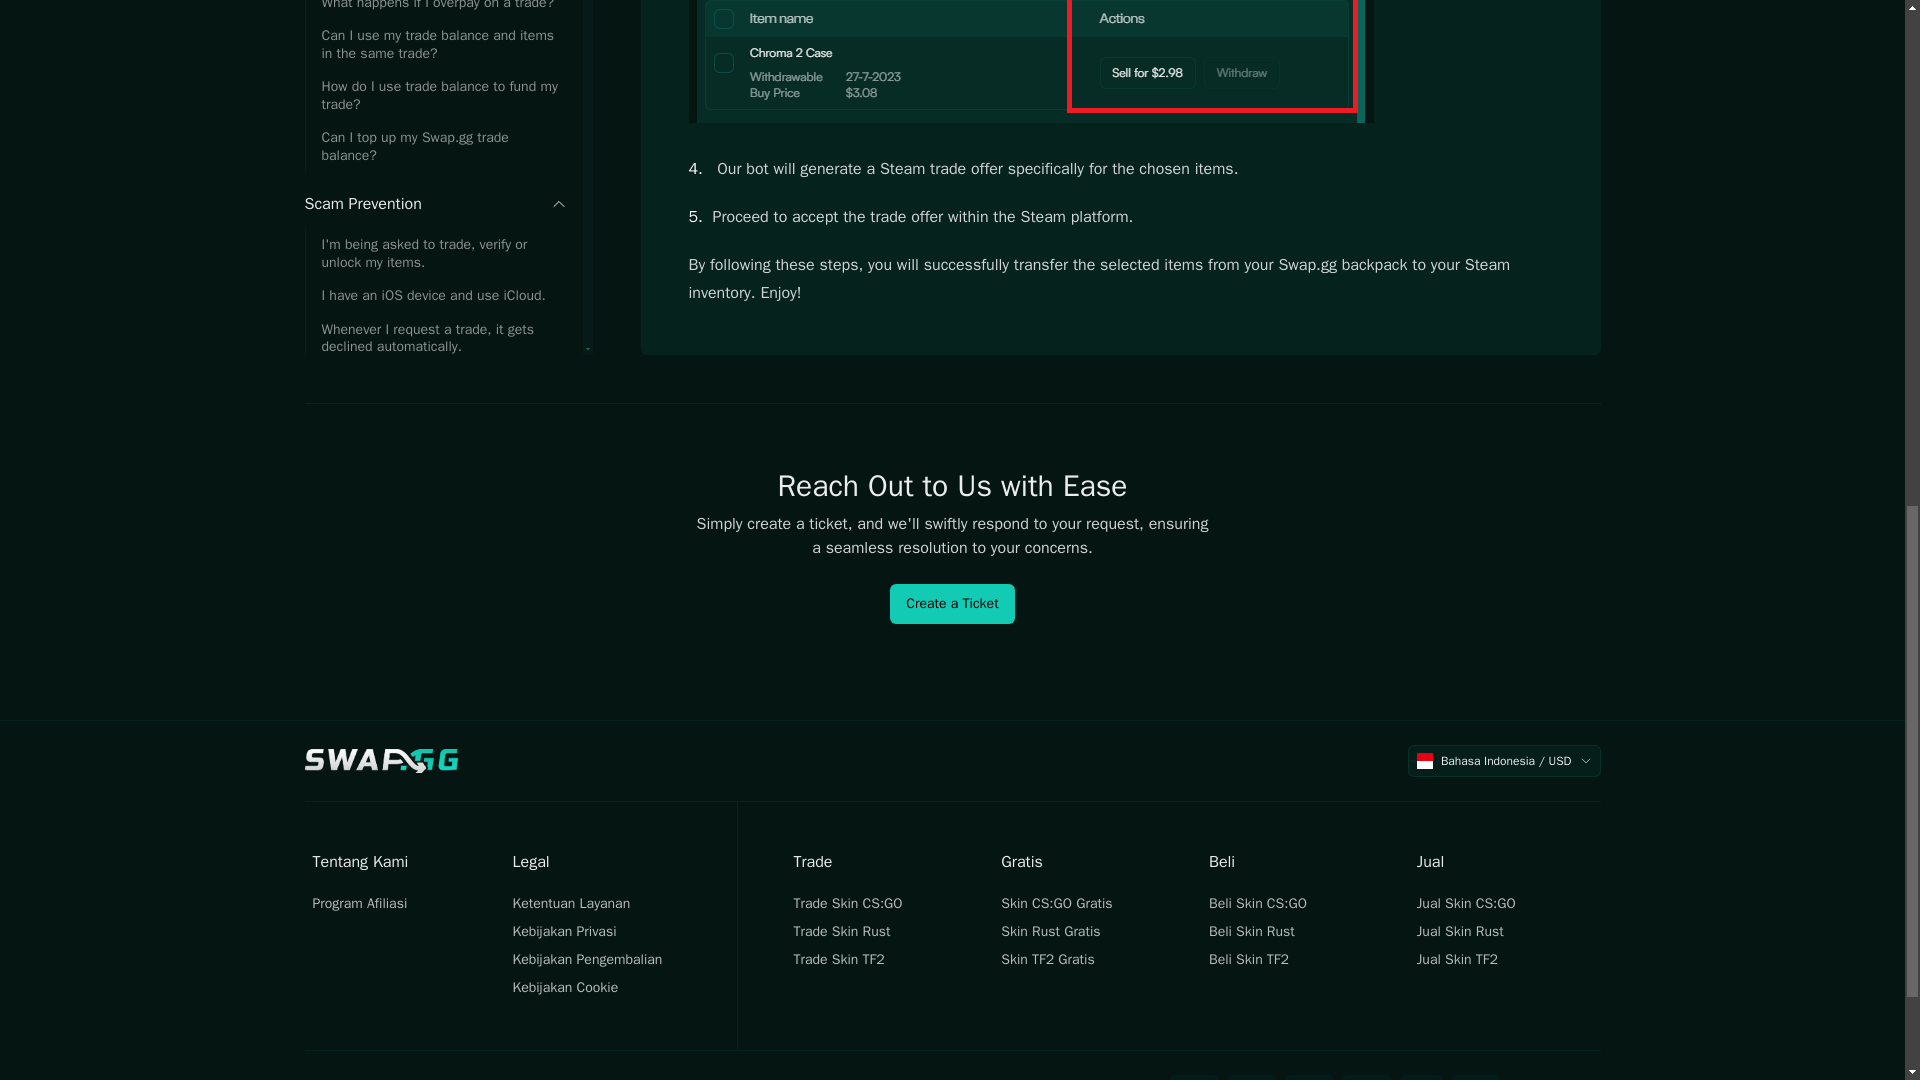 Image resolution: width=1920 pixels, height=1080 pixels. I want to click on Whenever I request a trade, it gets declined automatically., so click(434, 203).